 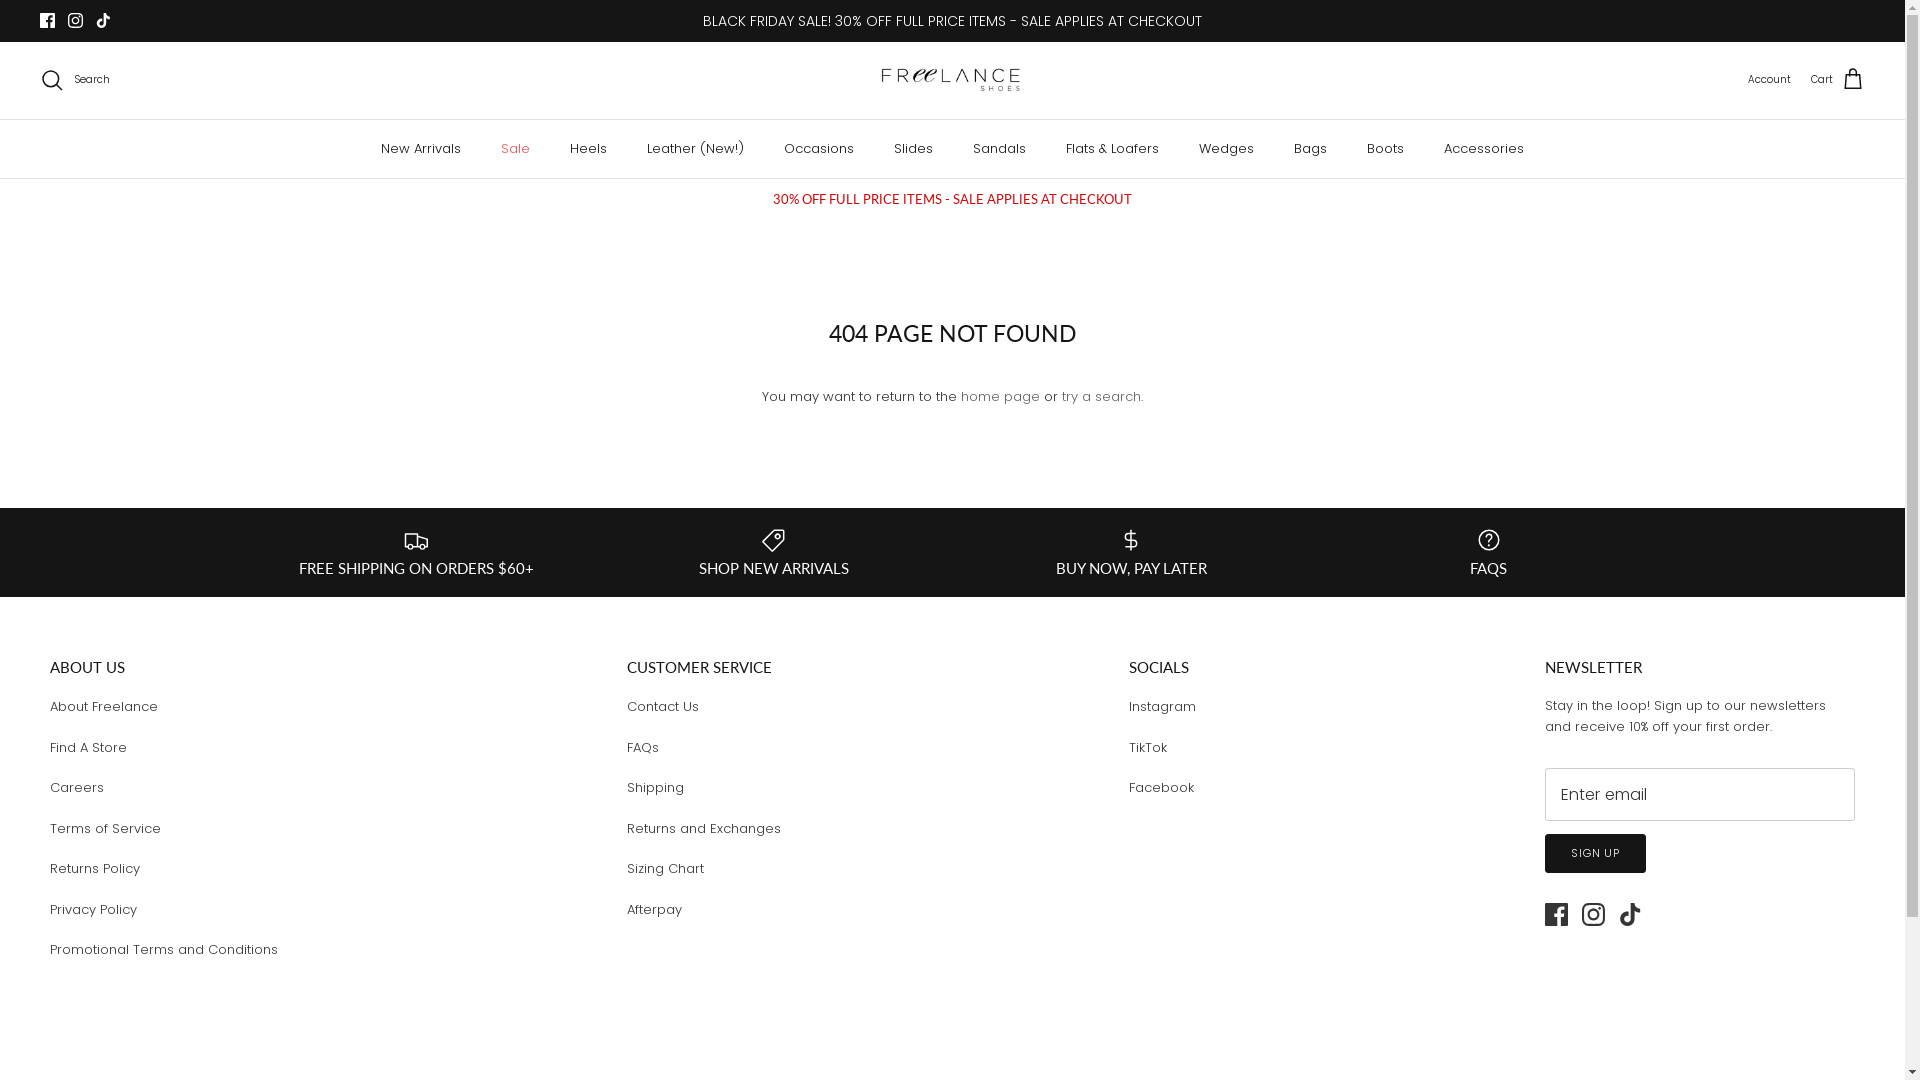 What do you see at coordinates (416, 553) in the screenshot?
I see `FREE SHIPPING ON ORDERS $60+` at bounding box center [416, 553].